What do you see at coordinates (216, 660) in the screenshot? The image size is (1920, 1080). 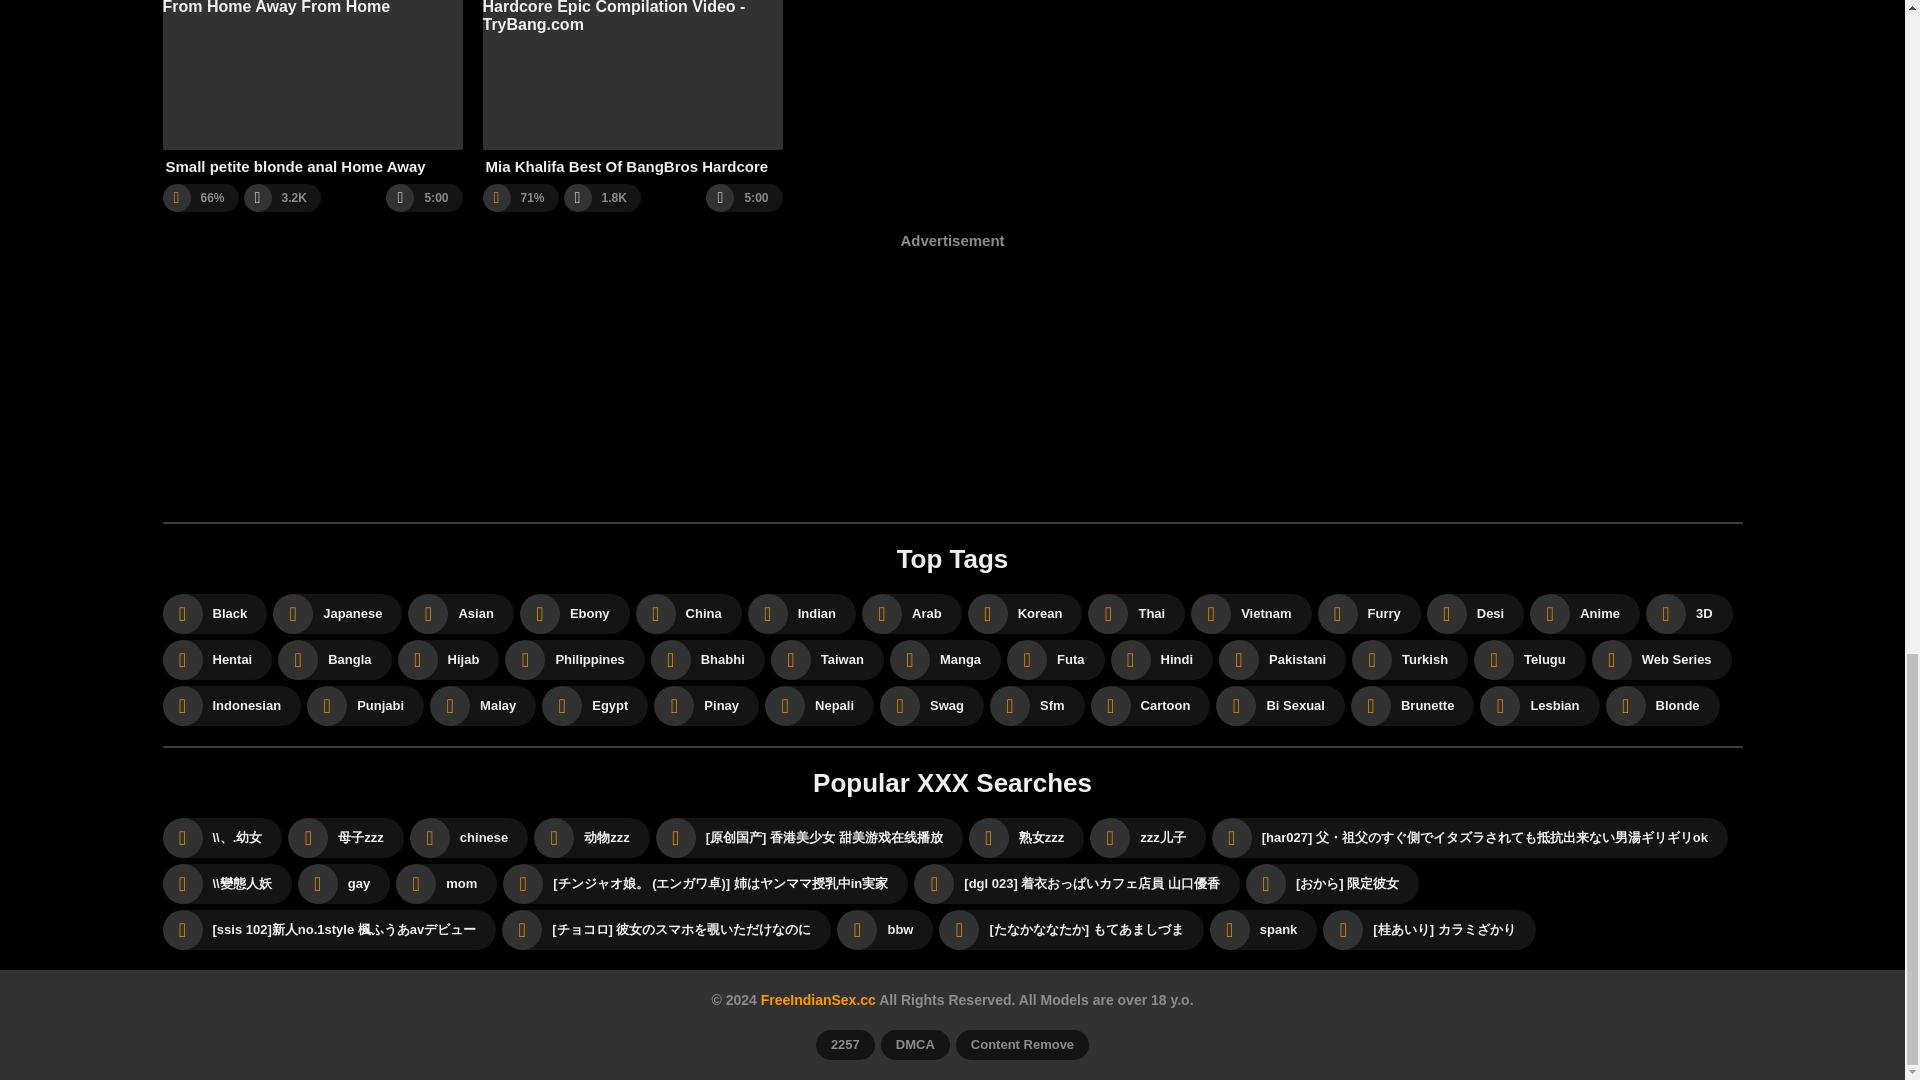 I see `Hentai` at bounding box center [216, 660].